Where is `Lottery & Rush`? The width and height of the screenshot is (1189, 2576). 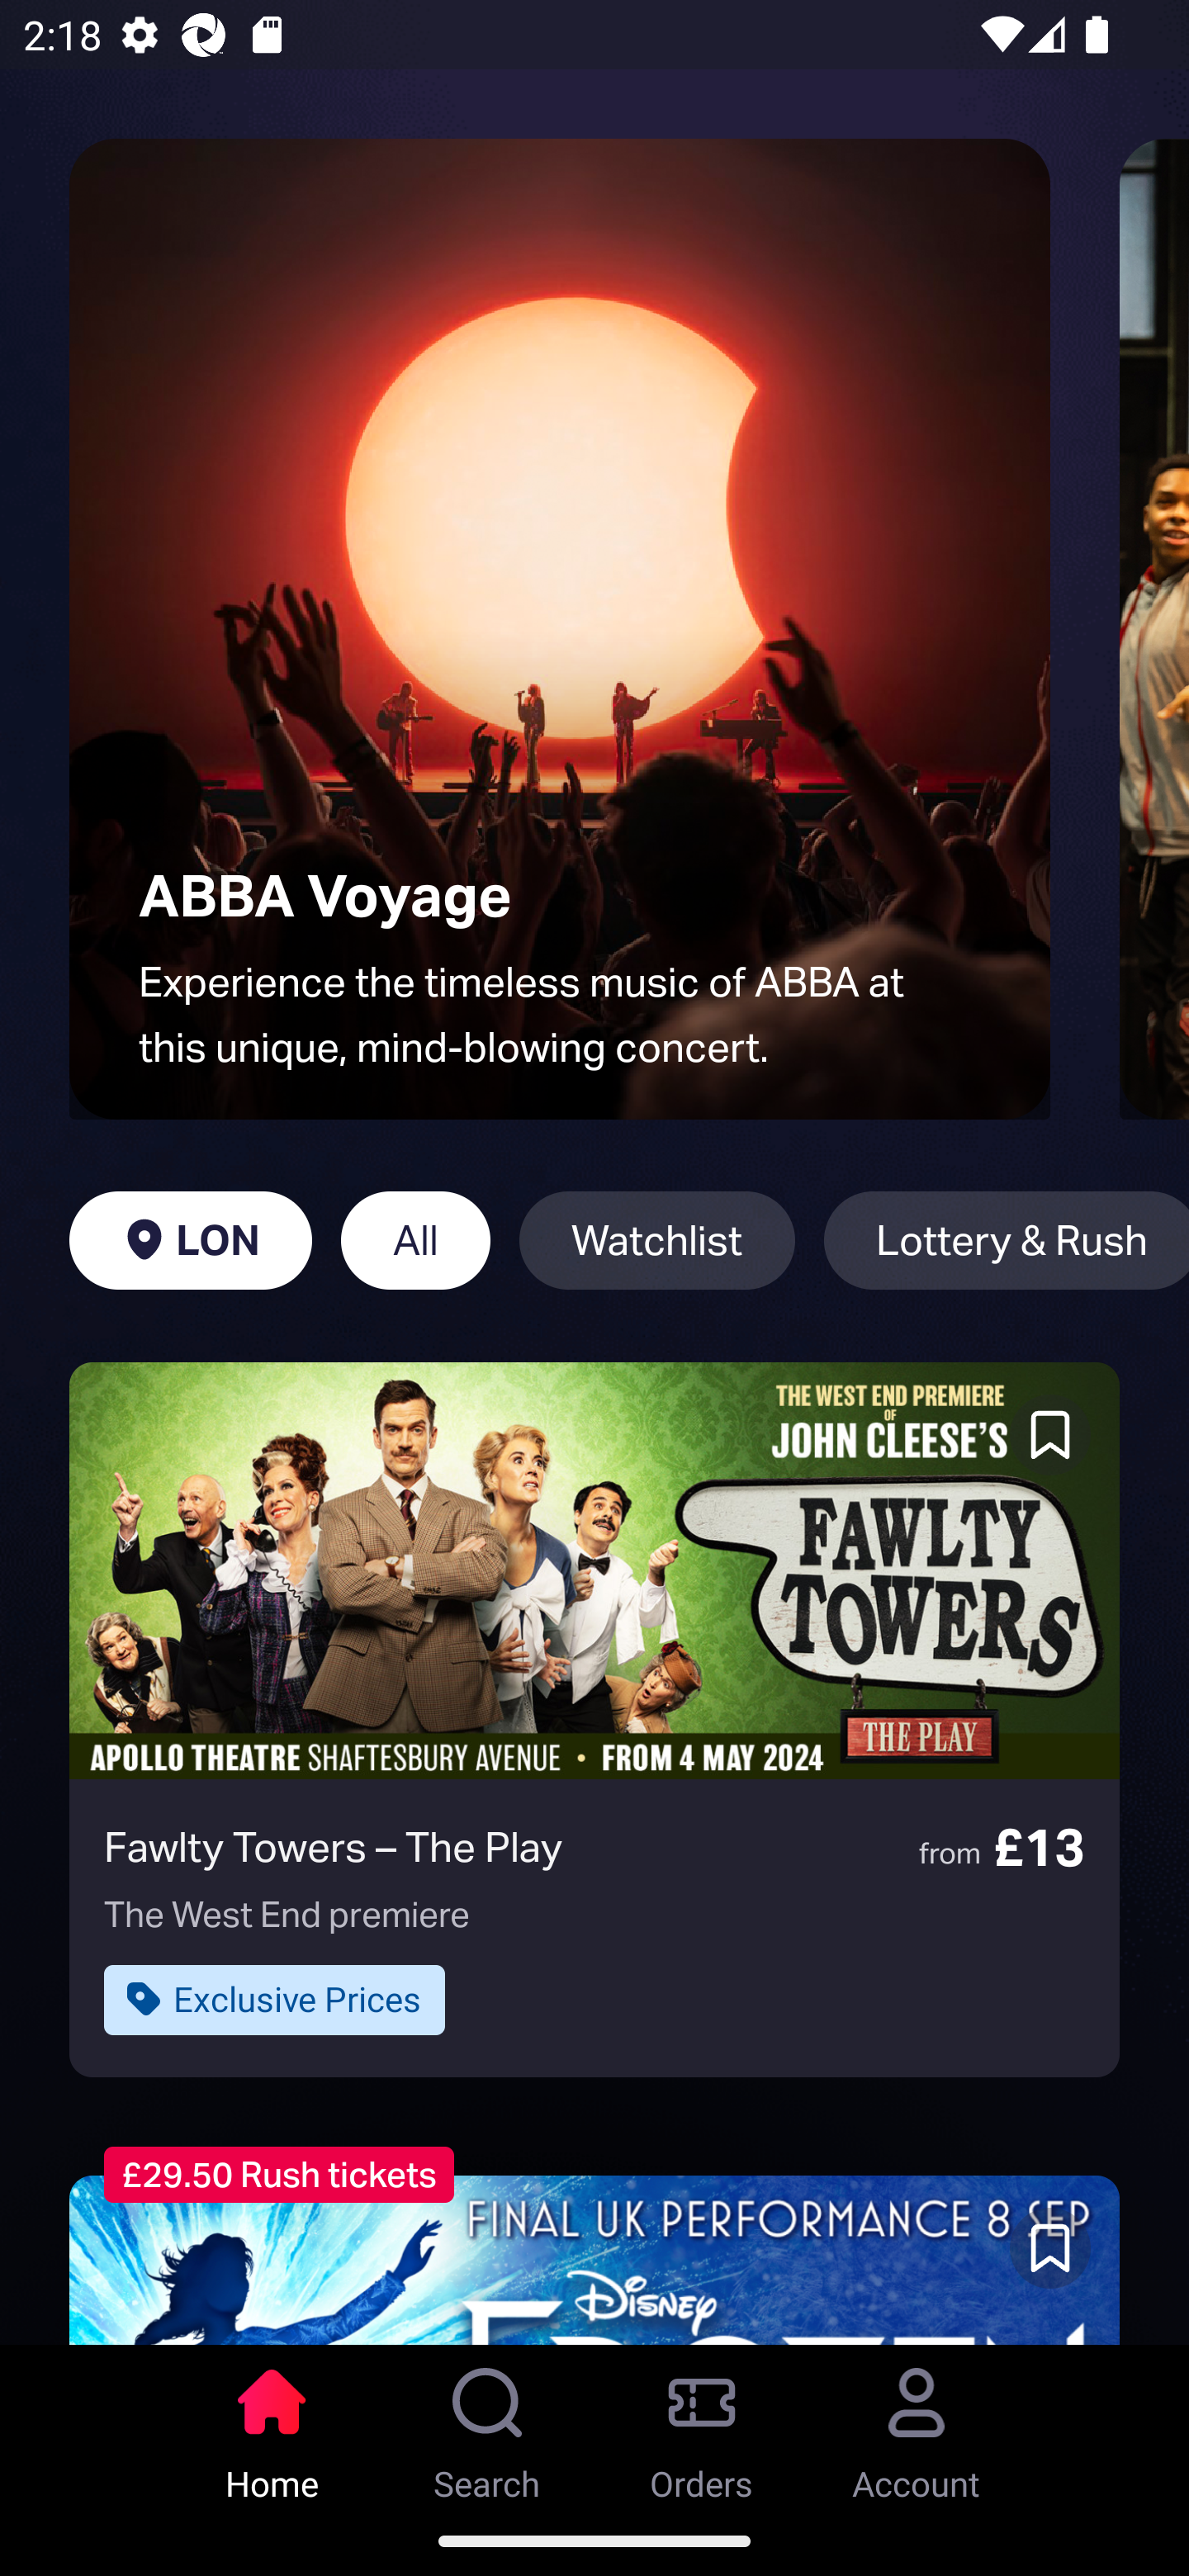
Lottery & Rush is located at coordinates (1006, 1240).